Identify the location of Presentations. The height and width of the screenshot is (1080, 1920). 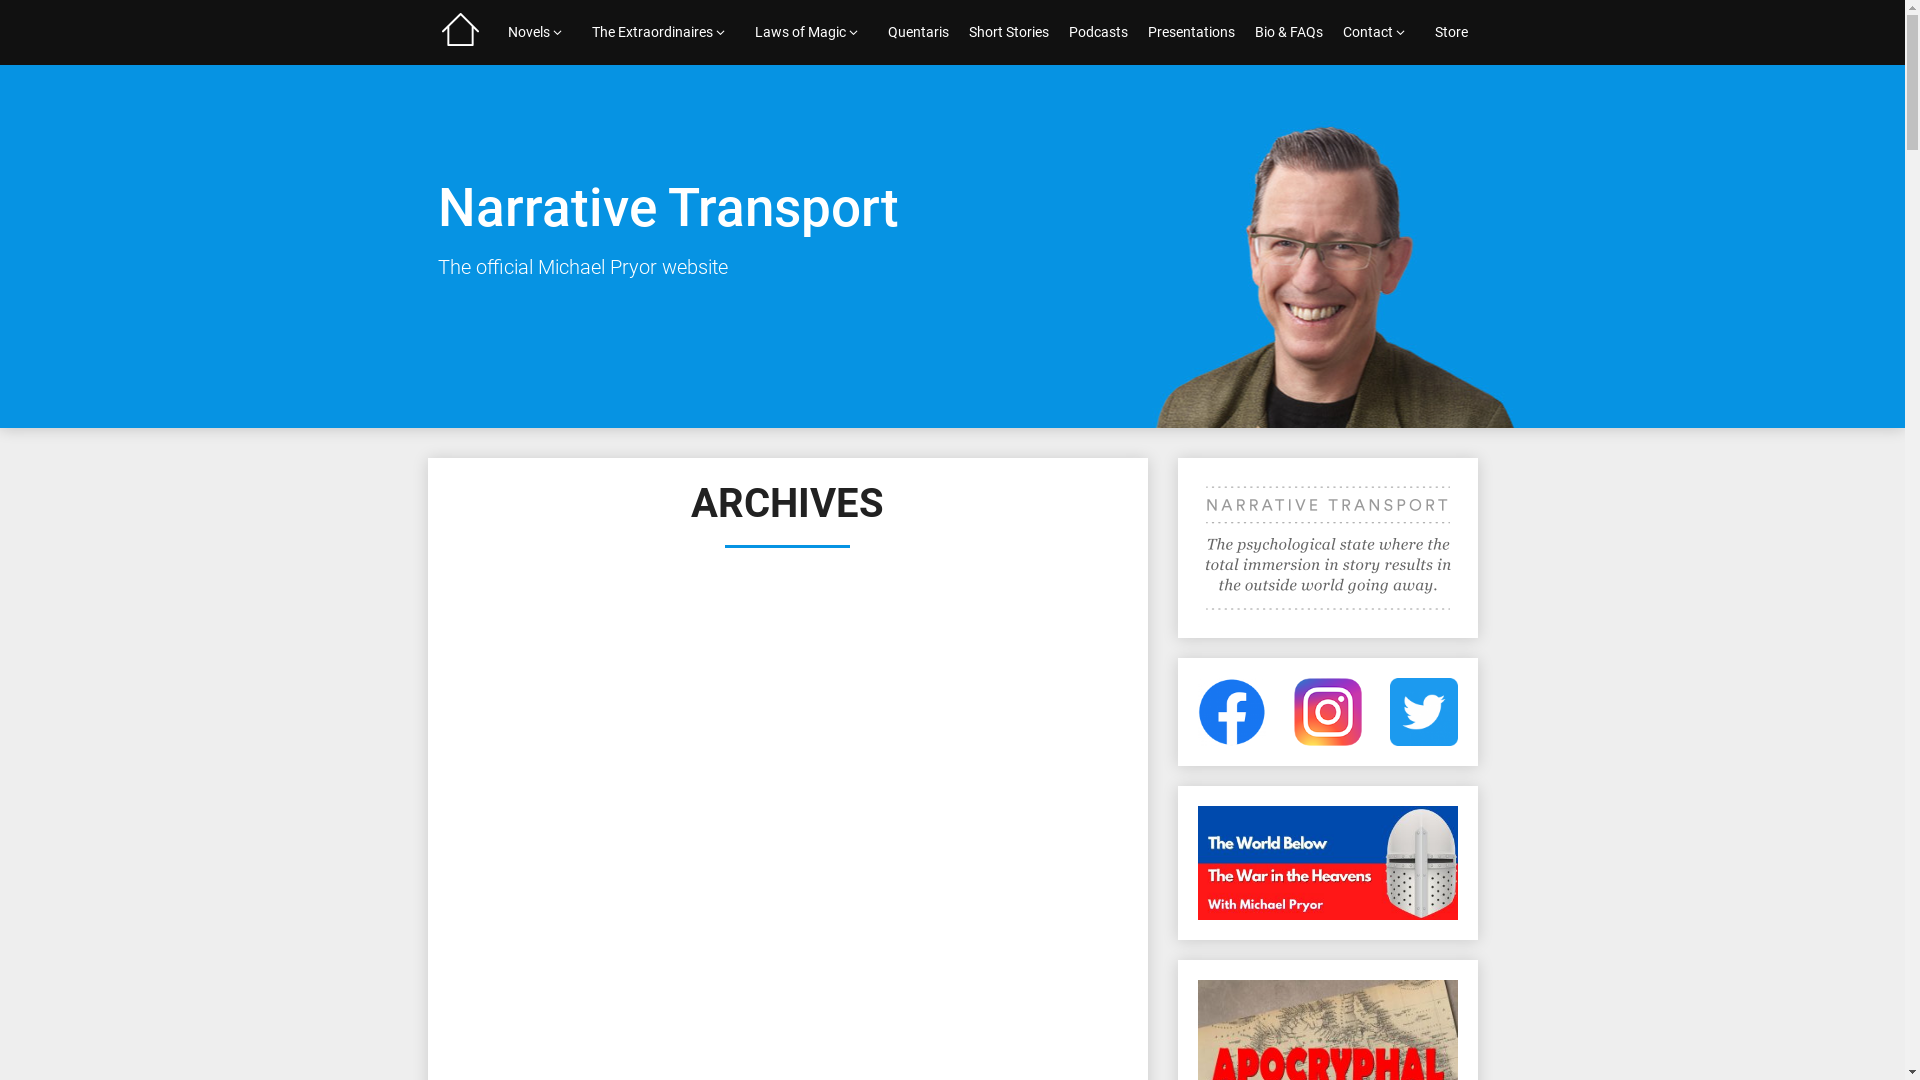
(1192, 32).